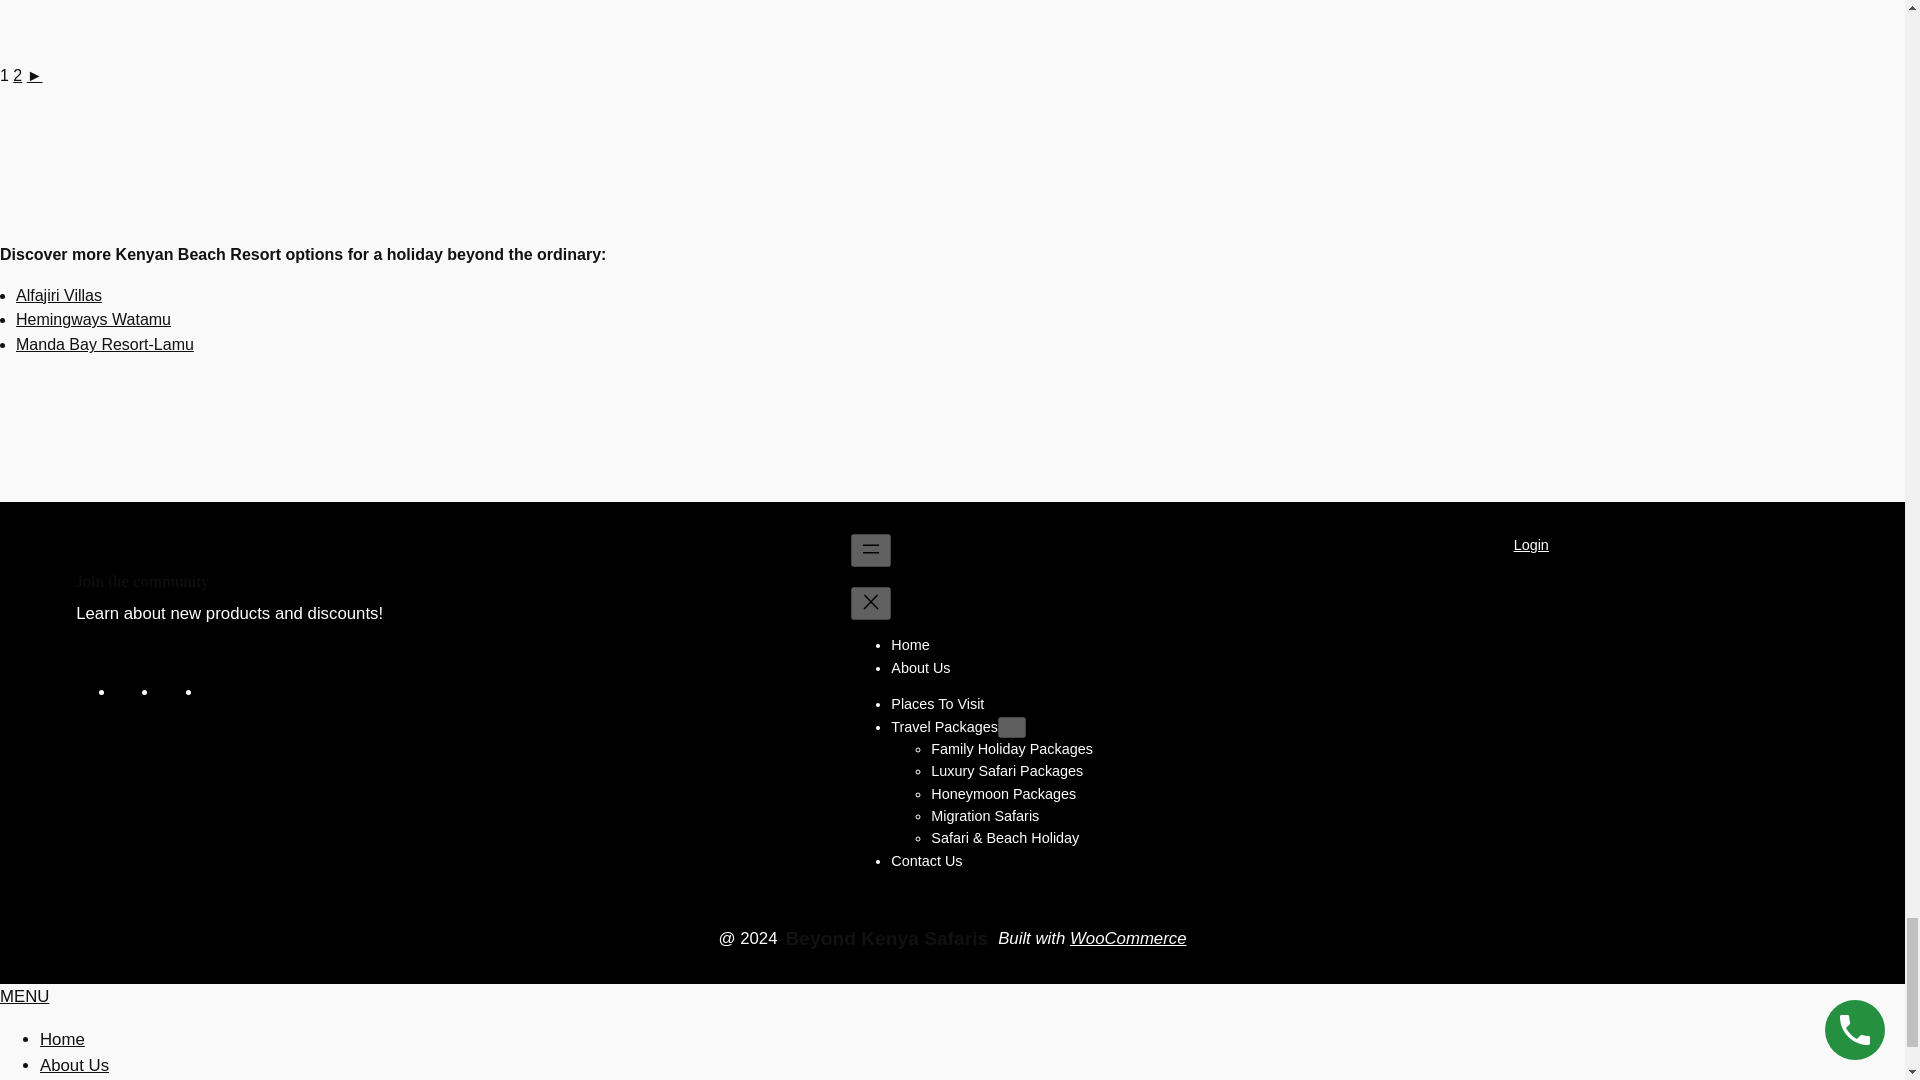 This screenshot has width=1920, height=1080. What do you see at coordinates (92, 320) in the screenshot?
I see `Hemingways Watamu` at bounding box center [92, 320].